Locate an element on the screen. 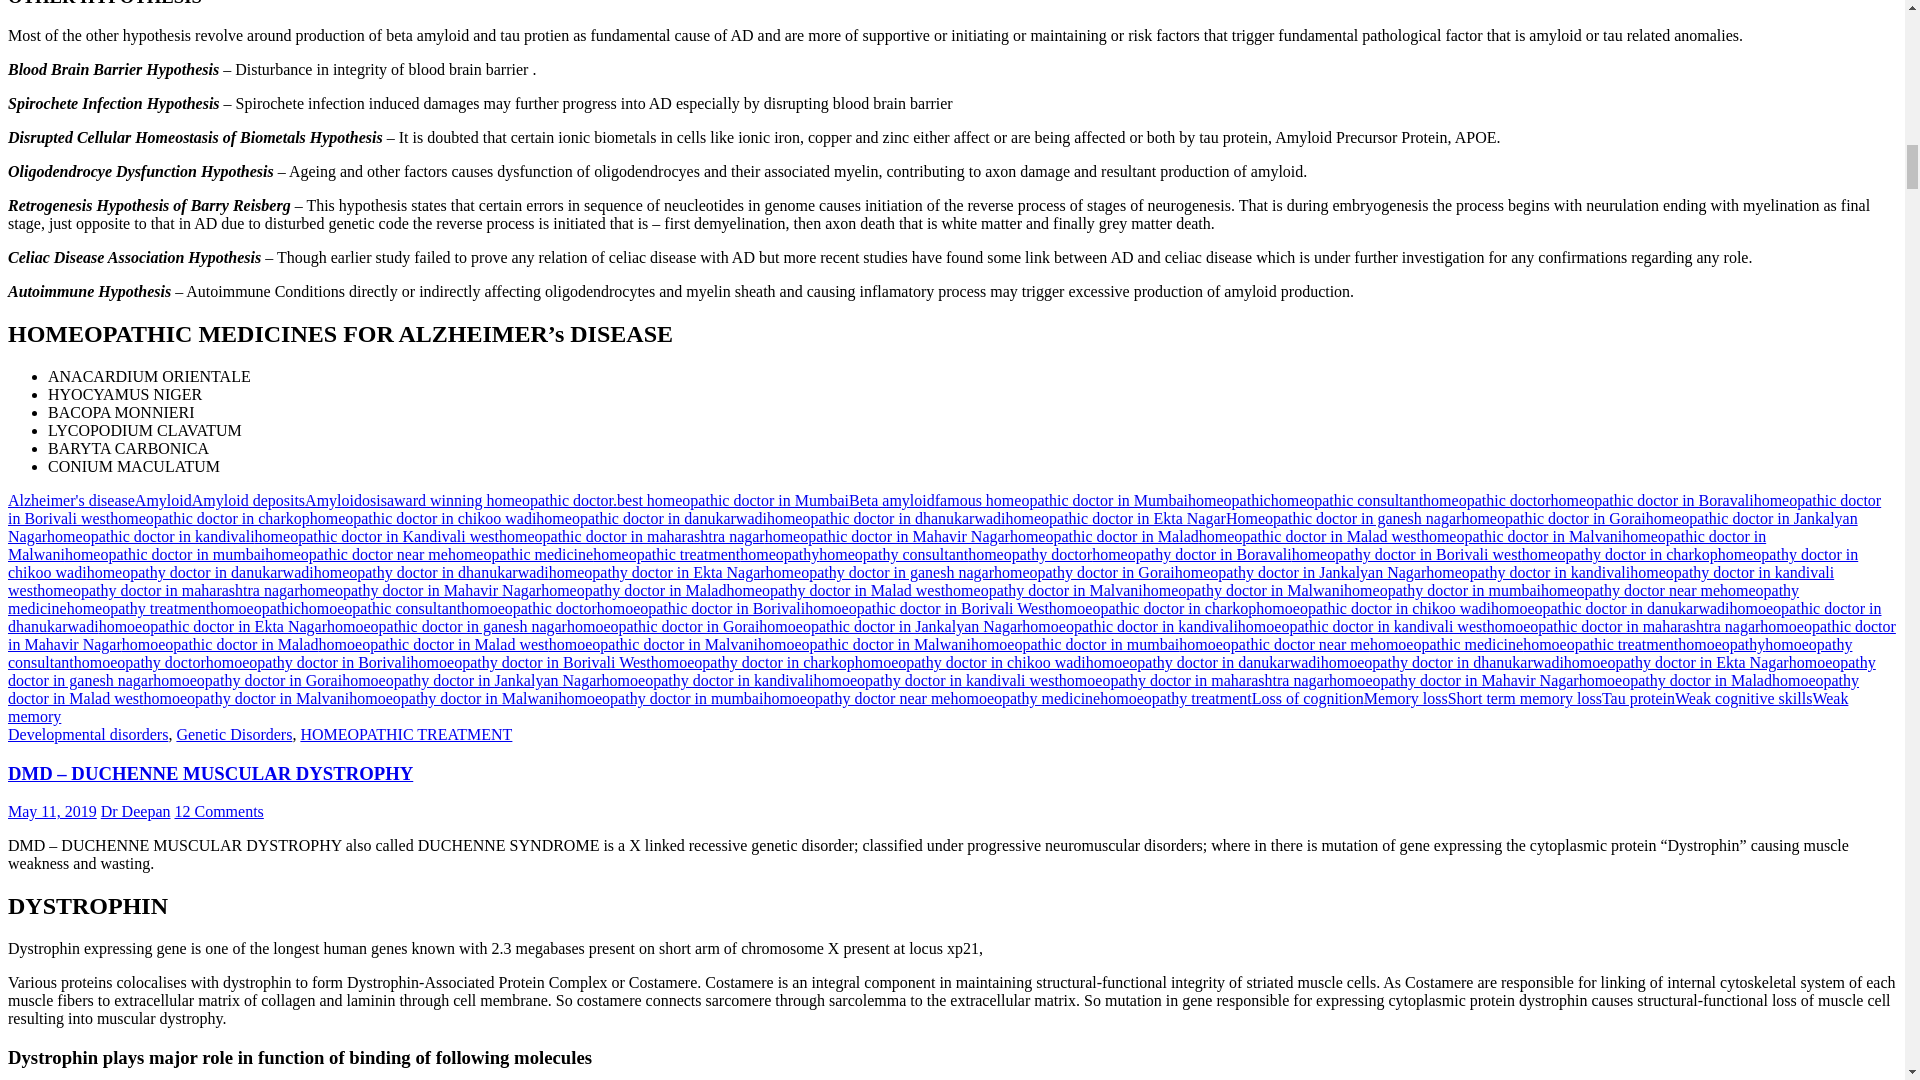 This screenshot has width=1920, height=1080. homeopathic doctor in Boravali is located at coordinates (1652, 500).